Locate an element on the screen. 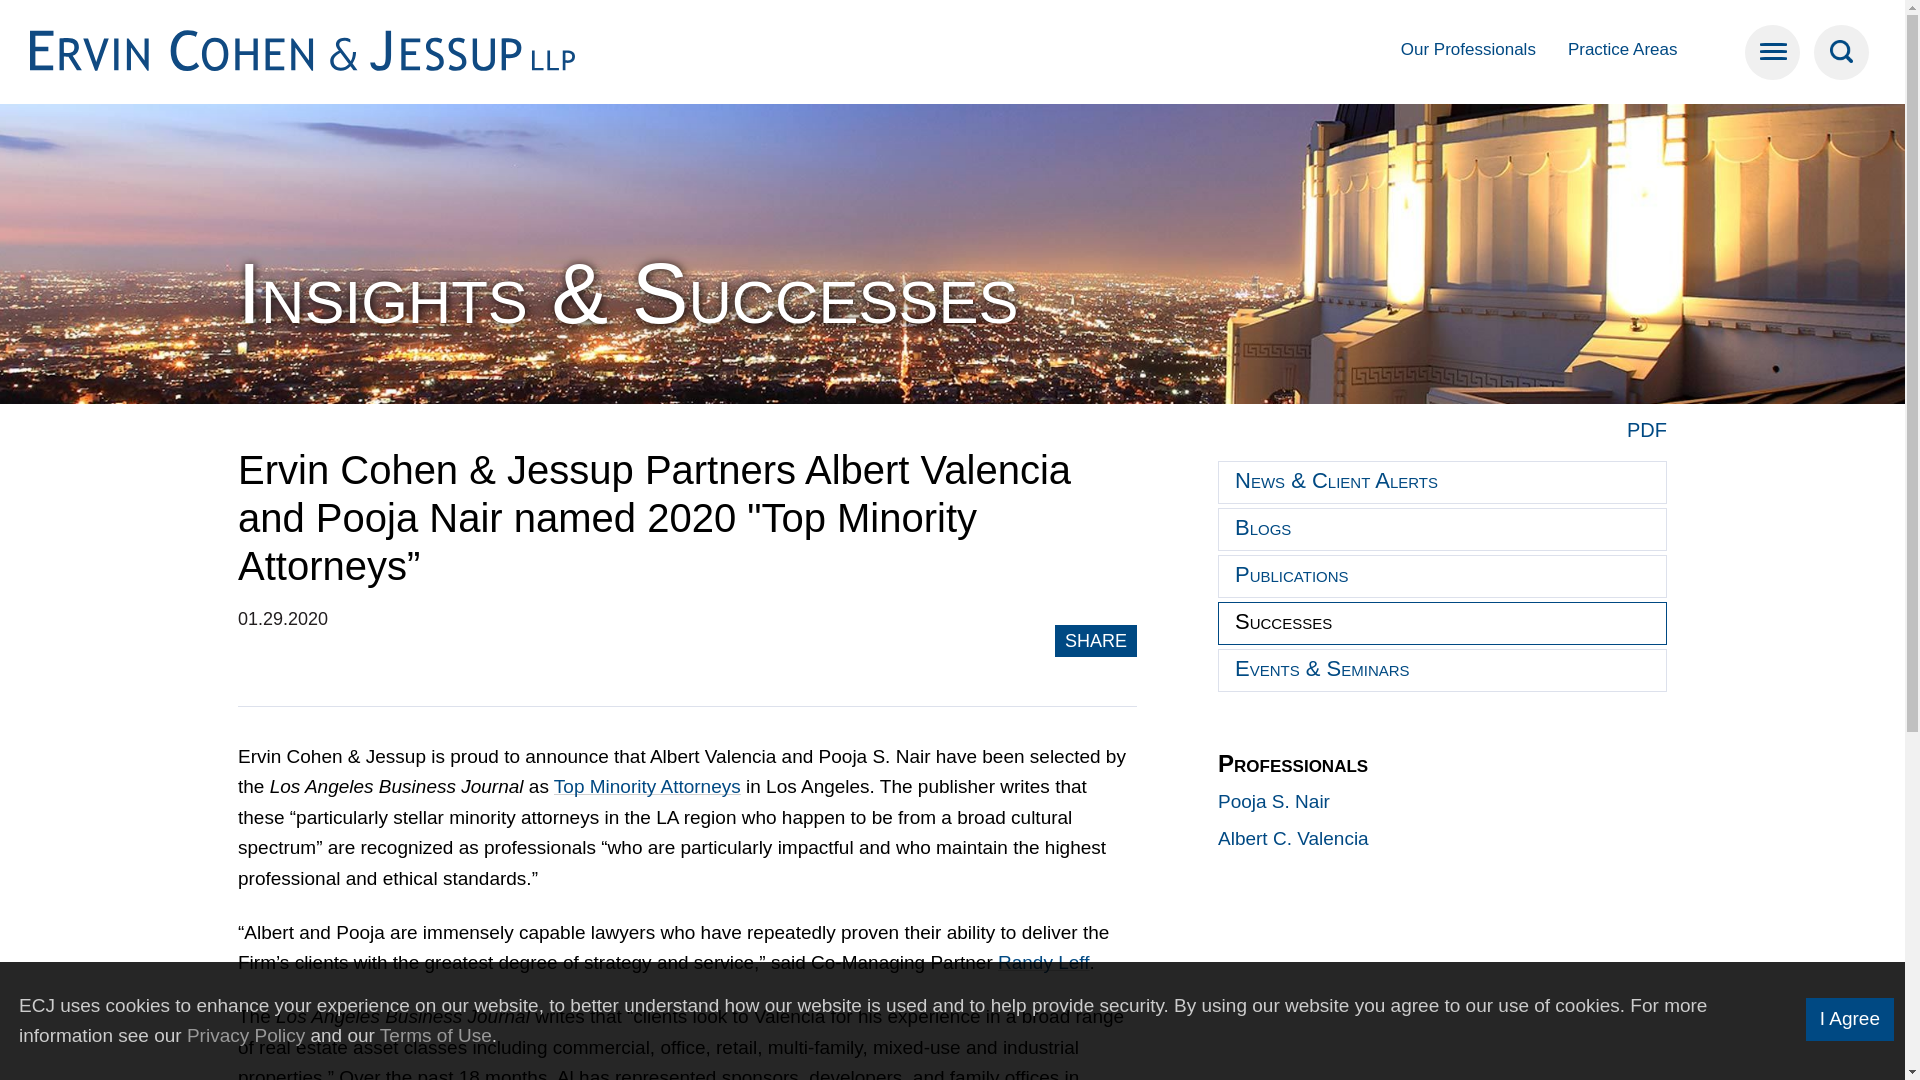 This screenshot has width=1920, height=1080. Publications is located at coordinates (1442, 576).